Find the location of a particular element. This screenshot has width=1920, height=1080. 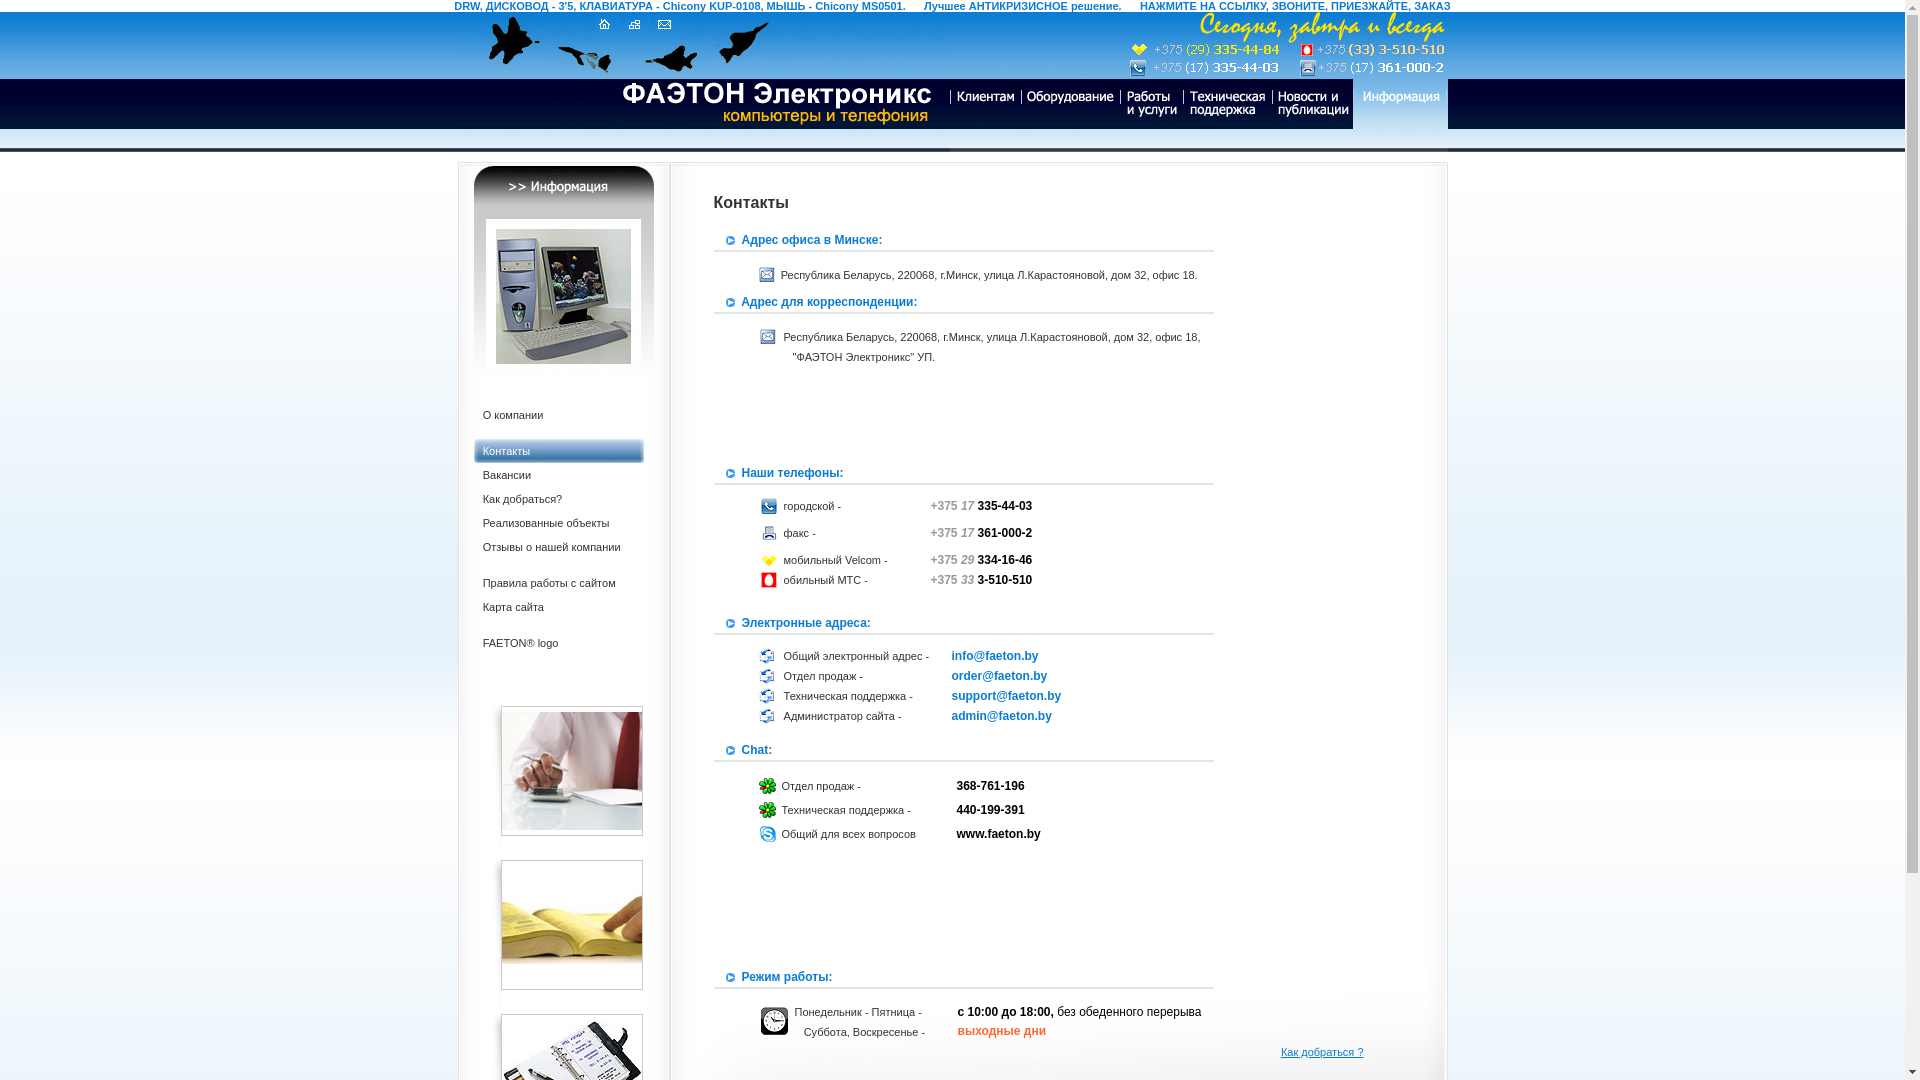

admin@faeton.by is located at coordinates (1002, 716).